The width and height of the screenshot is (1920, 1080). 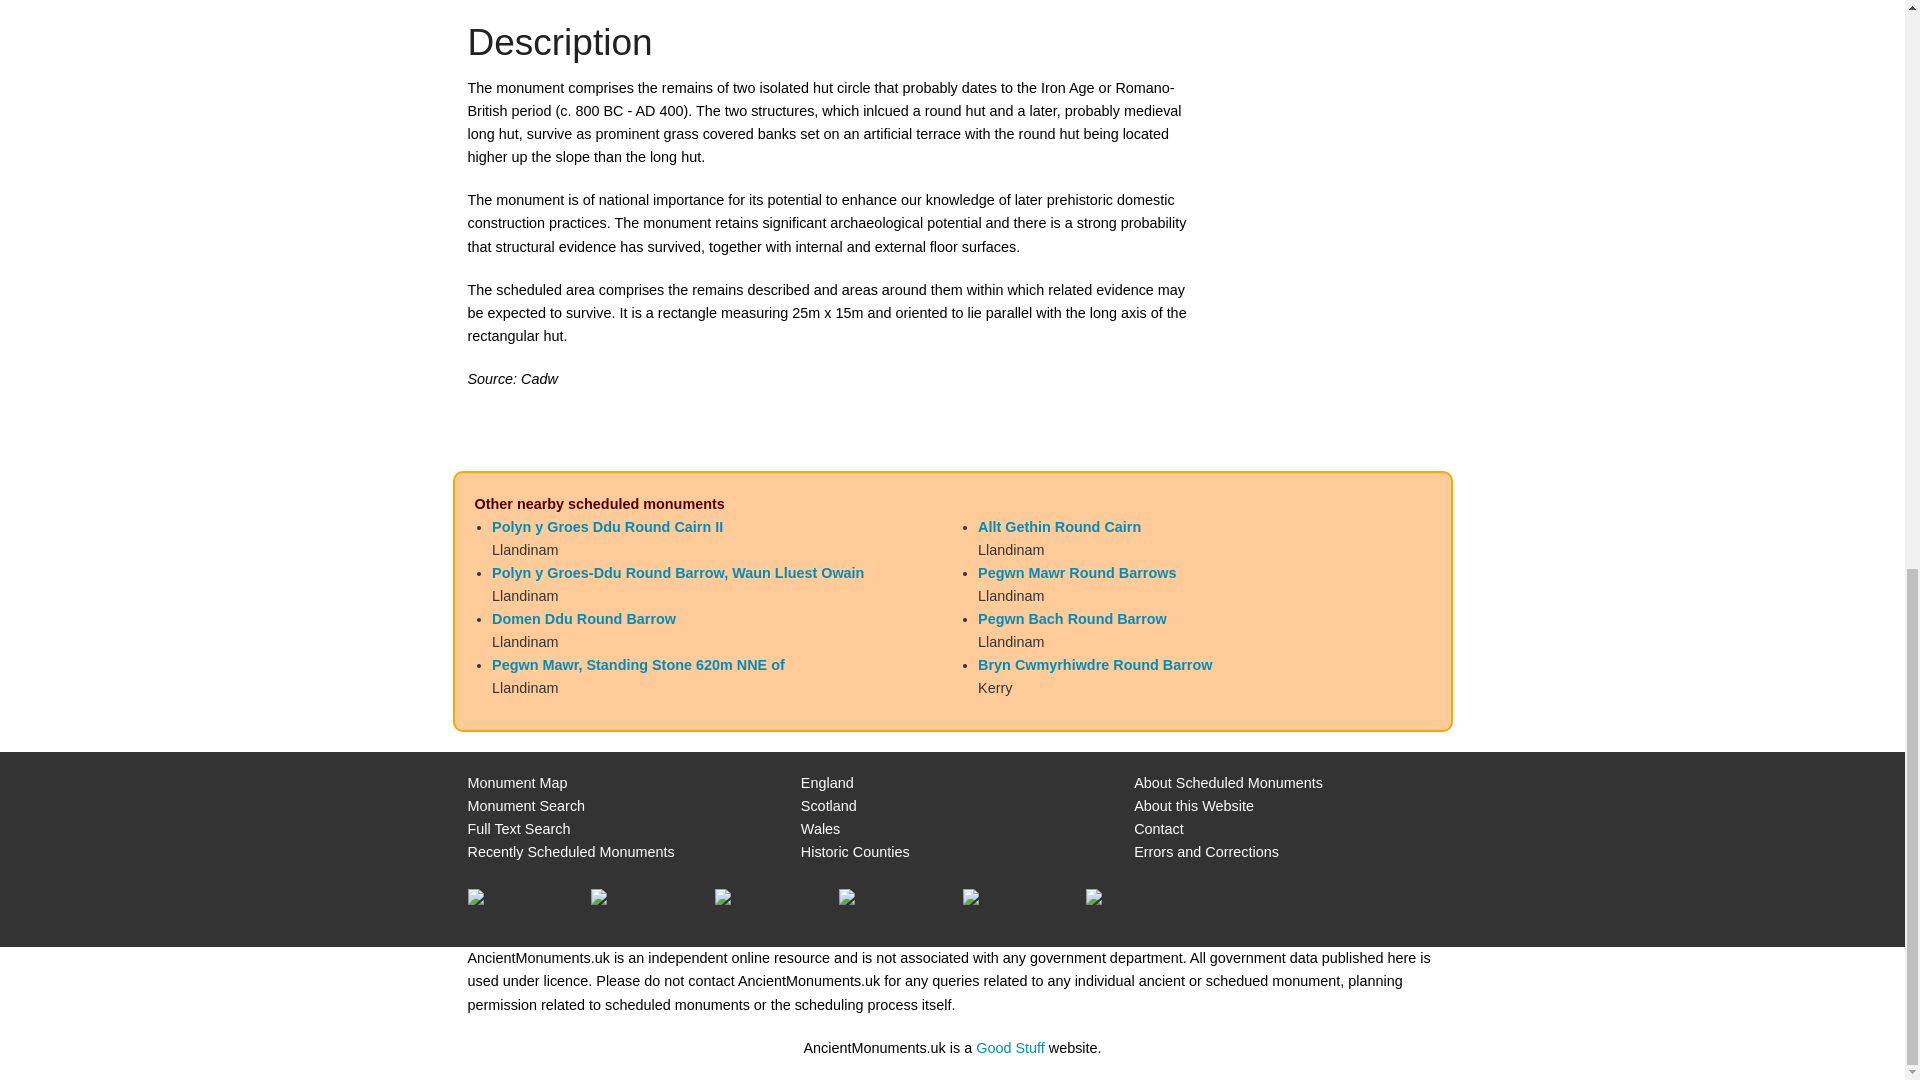 What do you see at coordinates (1058, 526) in the screenshot?
I see `Allt Gethin Round Cairn` at bounding box center [1058, 526].